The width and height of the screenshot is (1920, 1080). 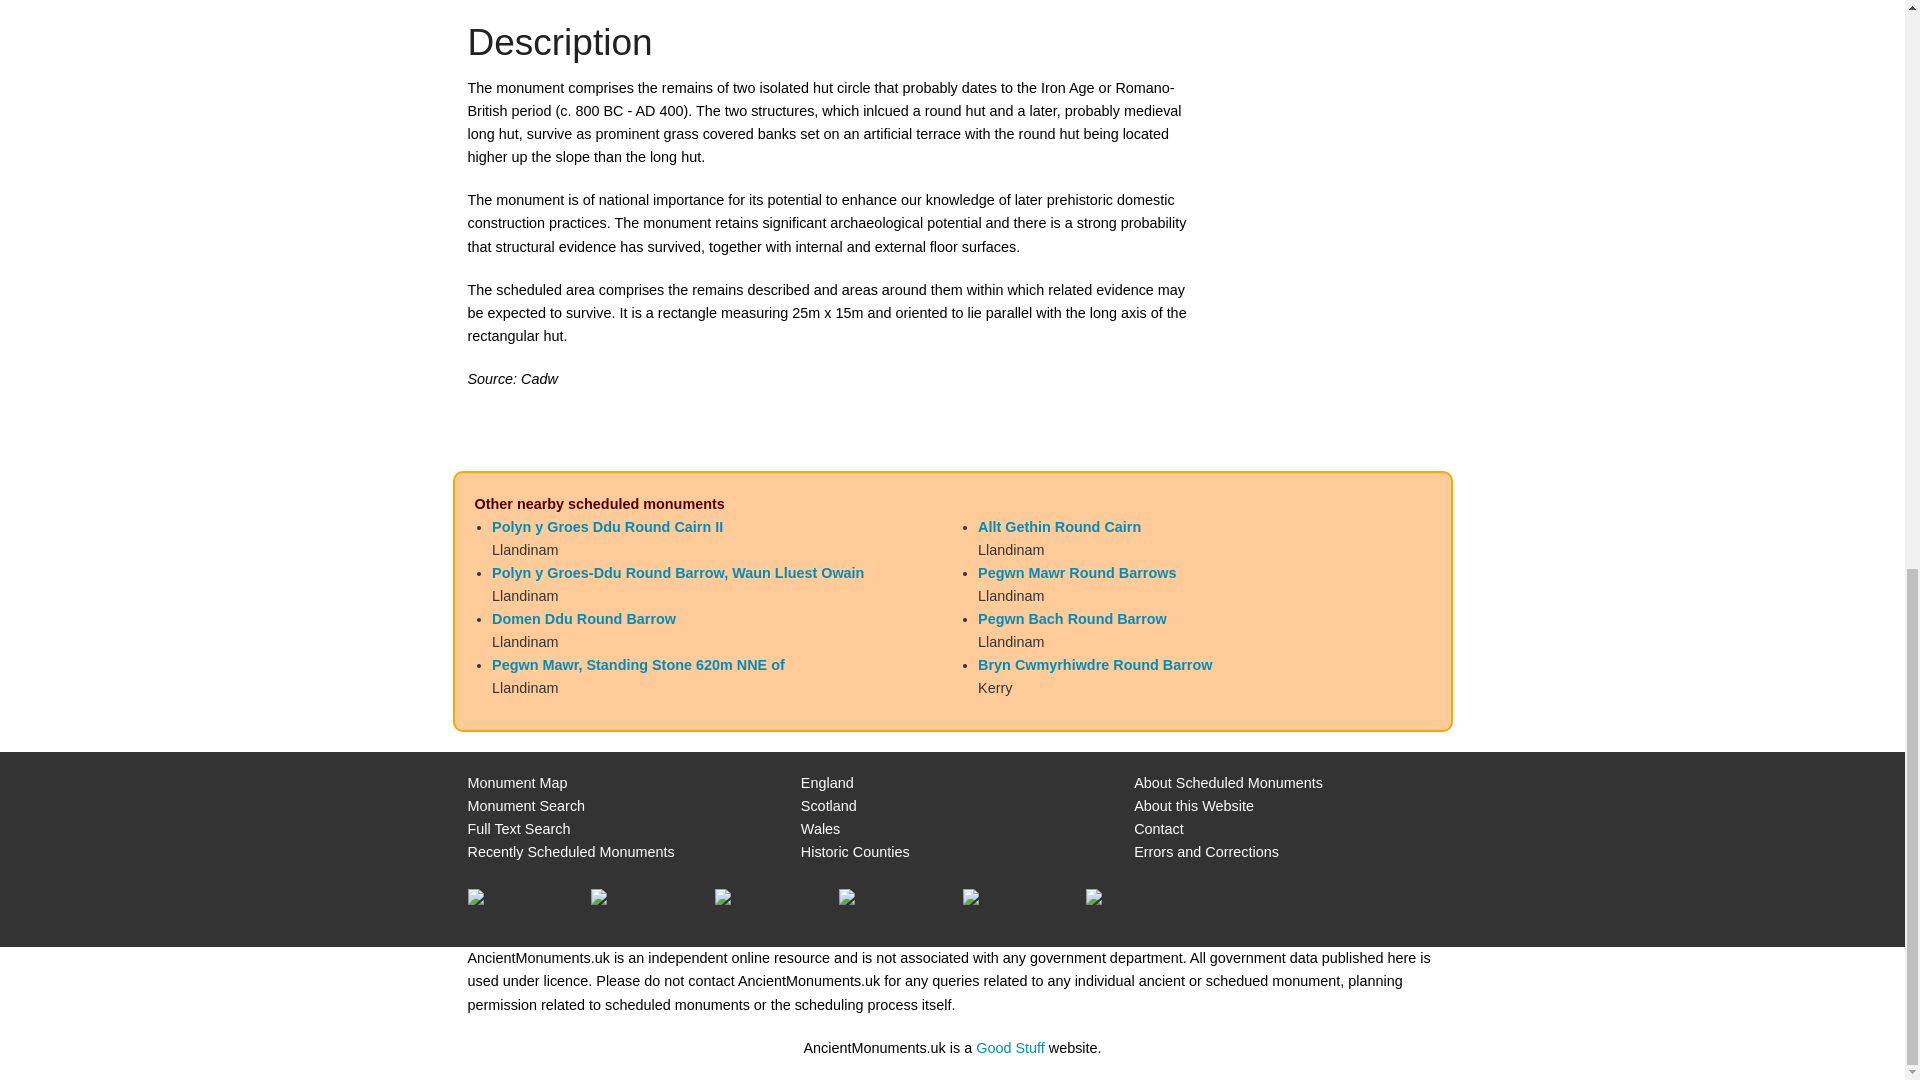 What do you see at coordinates (1058, 526) in the screenshot?
I see `Allt Gethin Round Cairn` at bounding box center [1058, 526].